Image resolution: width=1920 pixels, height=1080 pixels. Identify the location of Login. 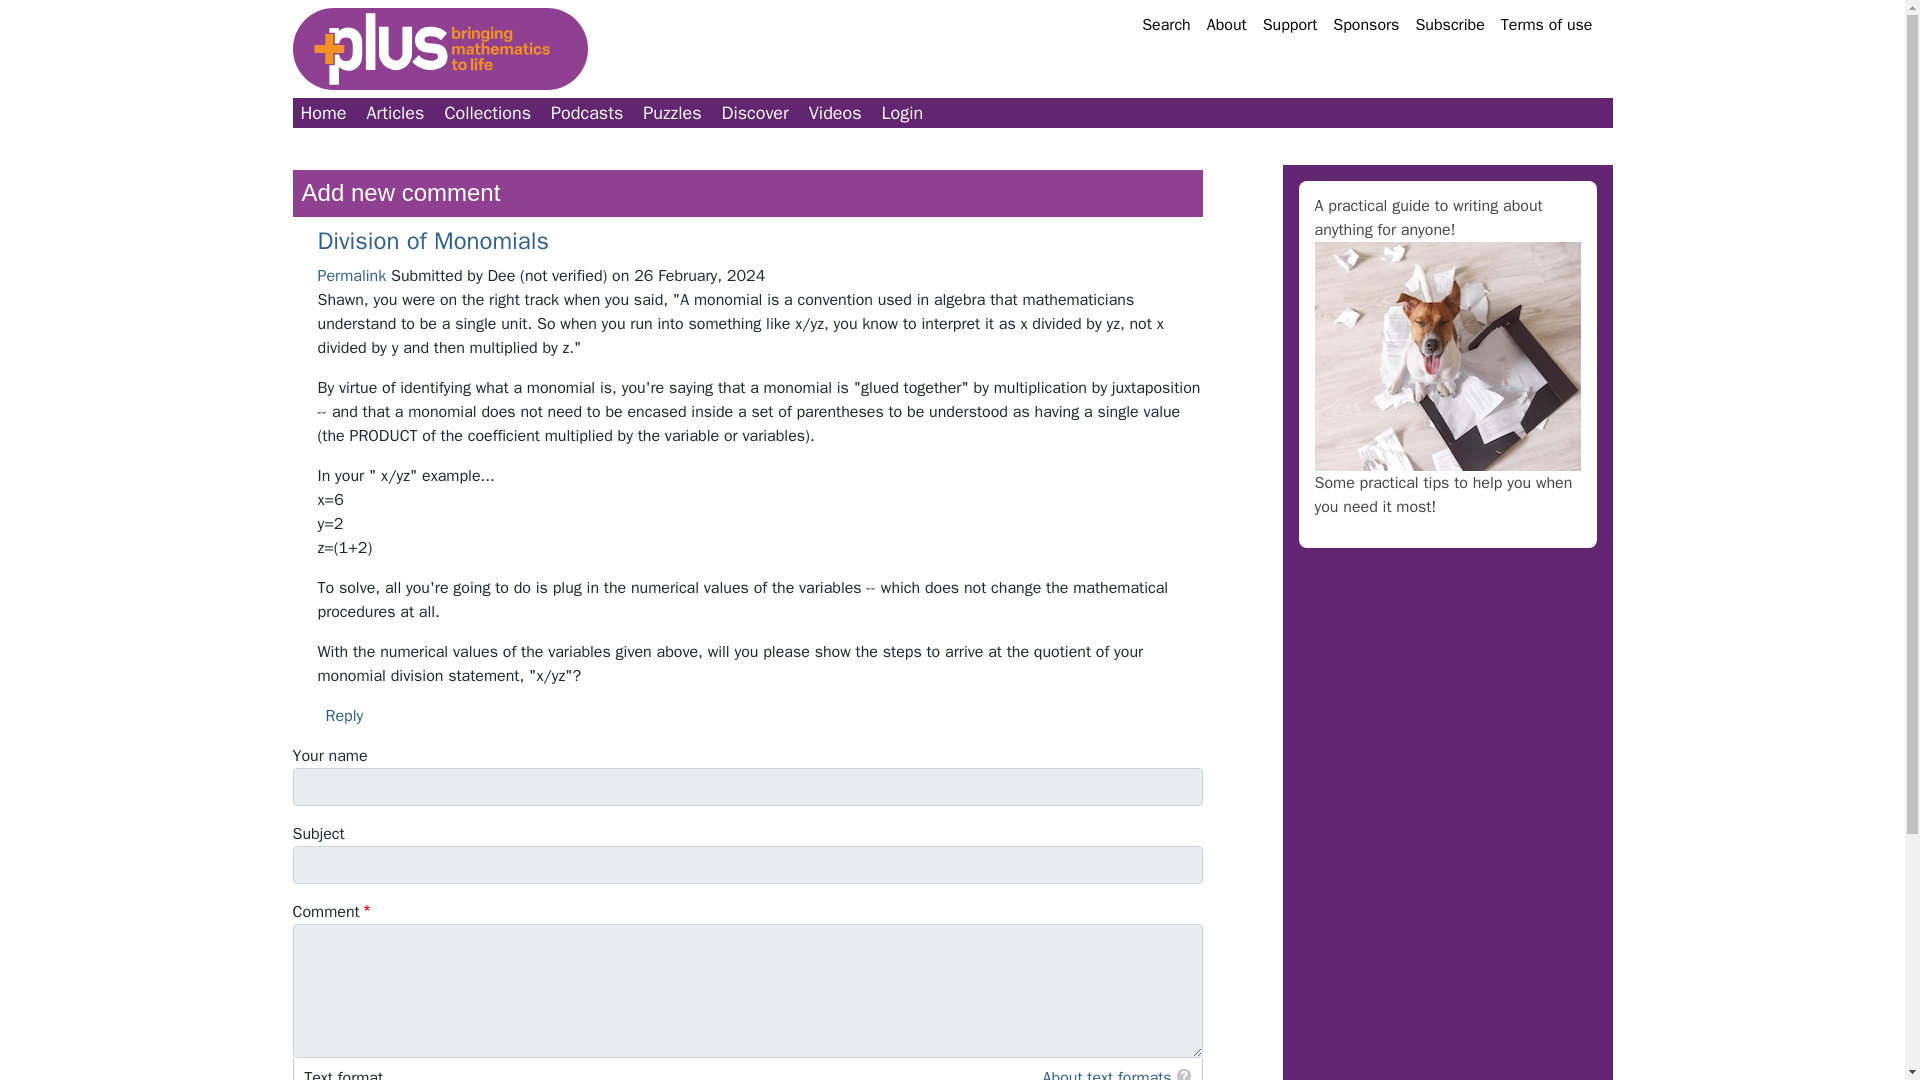
(902, 113).